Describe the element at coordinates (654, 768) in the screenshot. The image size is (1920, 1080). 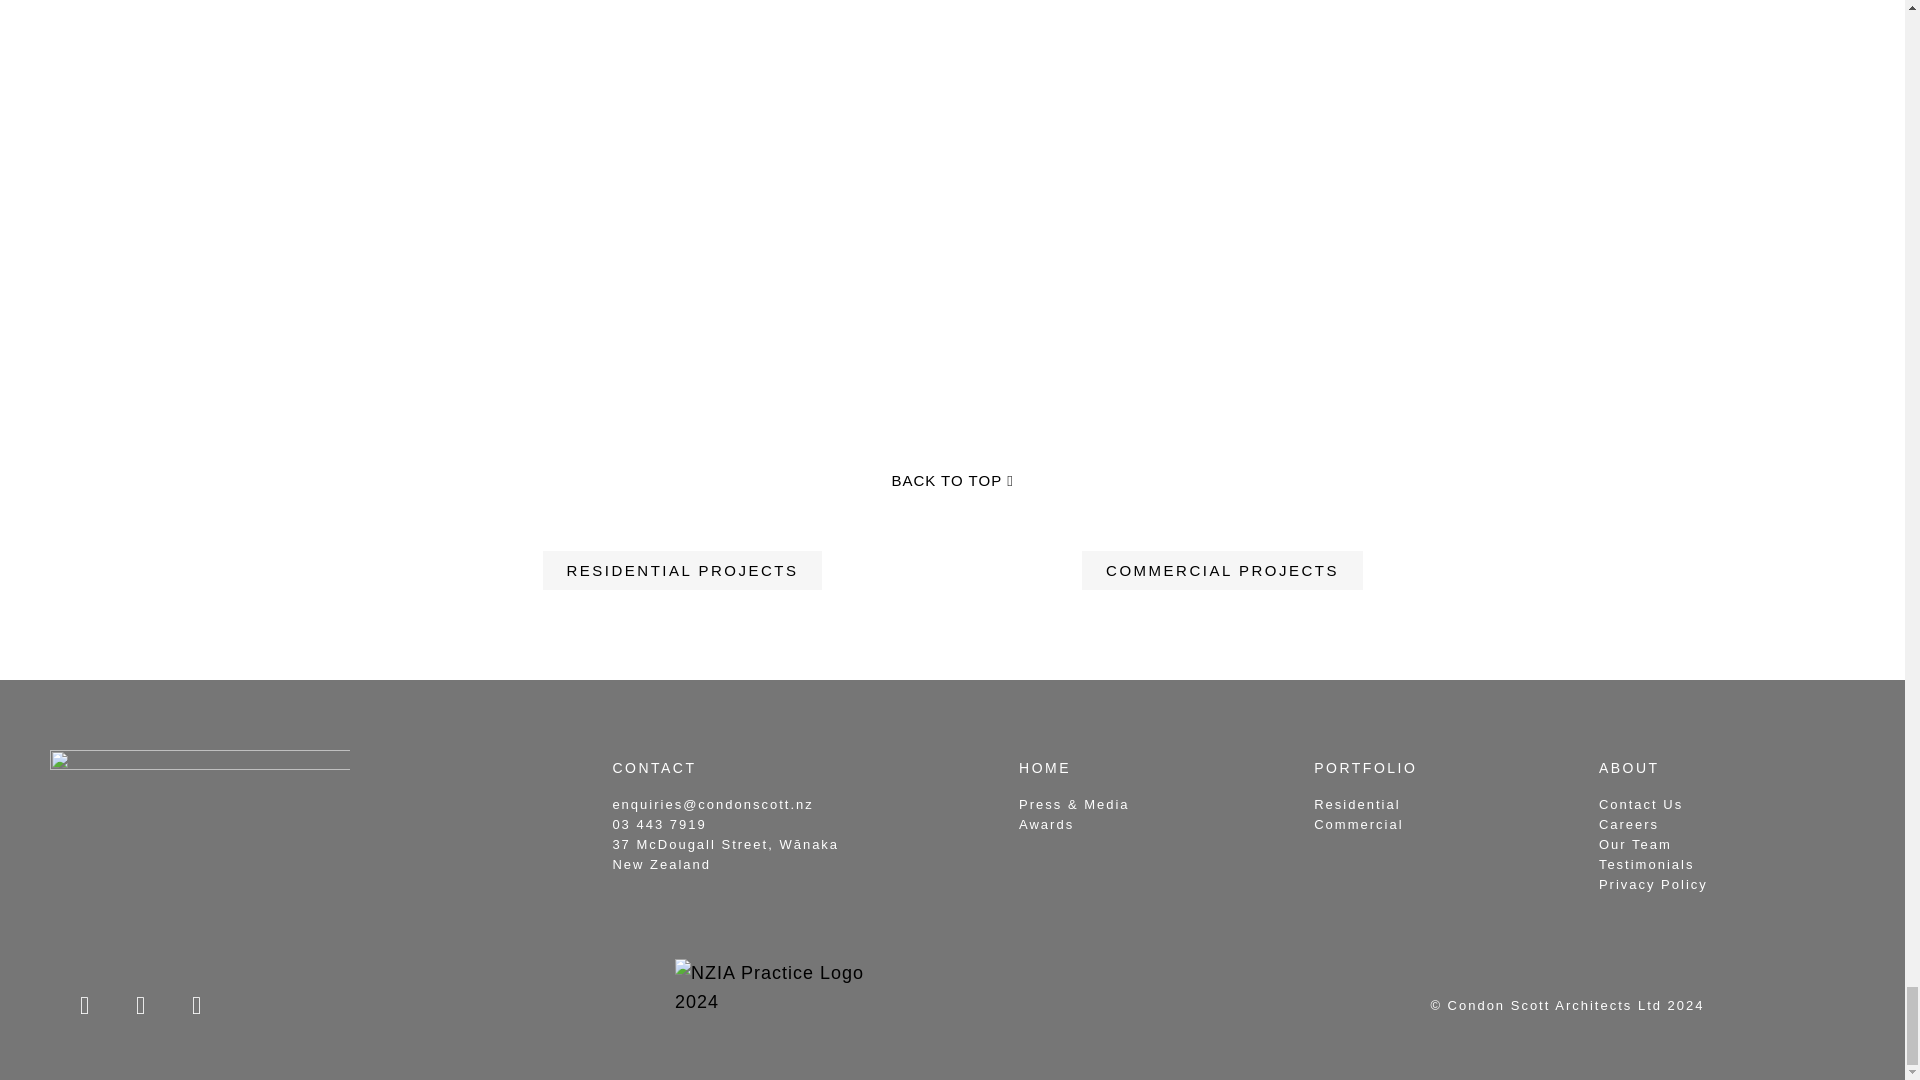
I see `CONTACT` at that location.